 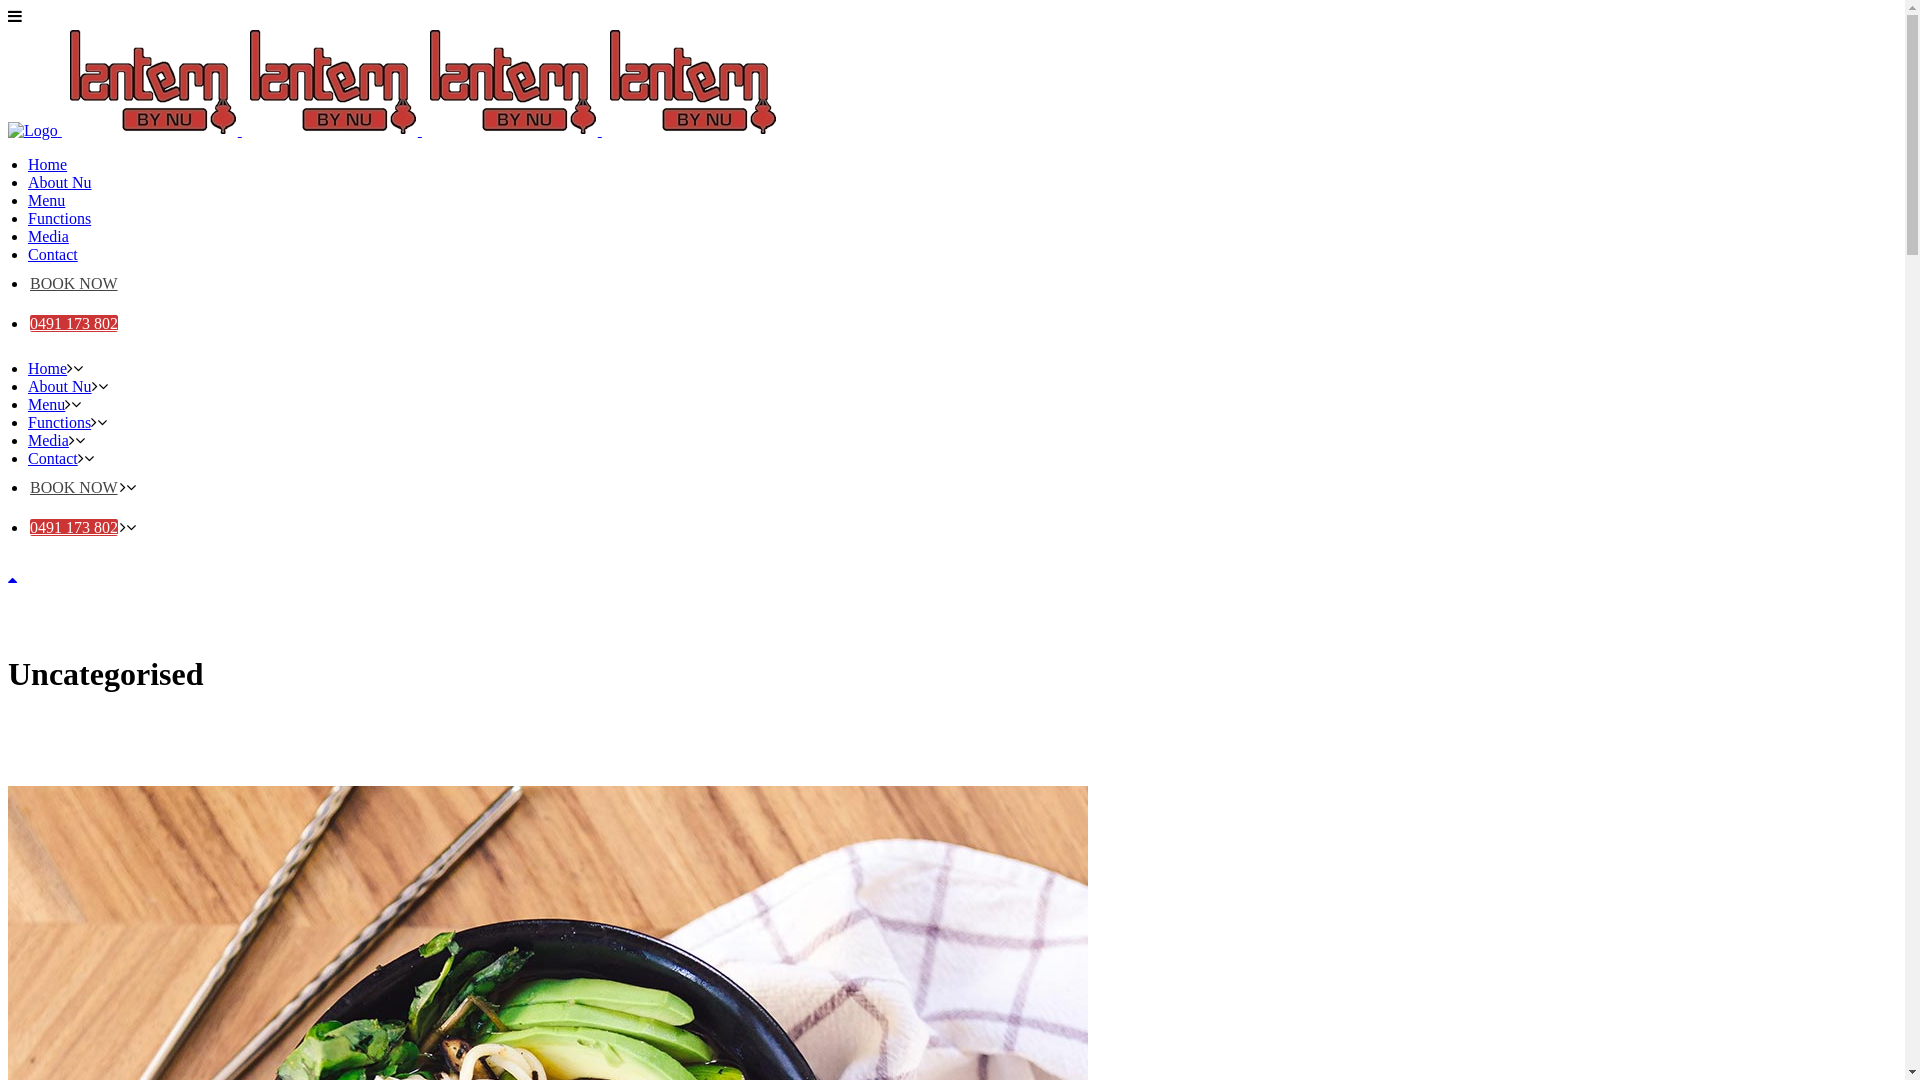 What do you see at coordinates (60, 218) in the screenshot?
I see `Functions` at bounding box center [60, 218].